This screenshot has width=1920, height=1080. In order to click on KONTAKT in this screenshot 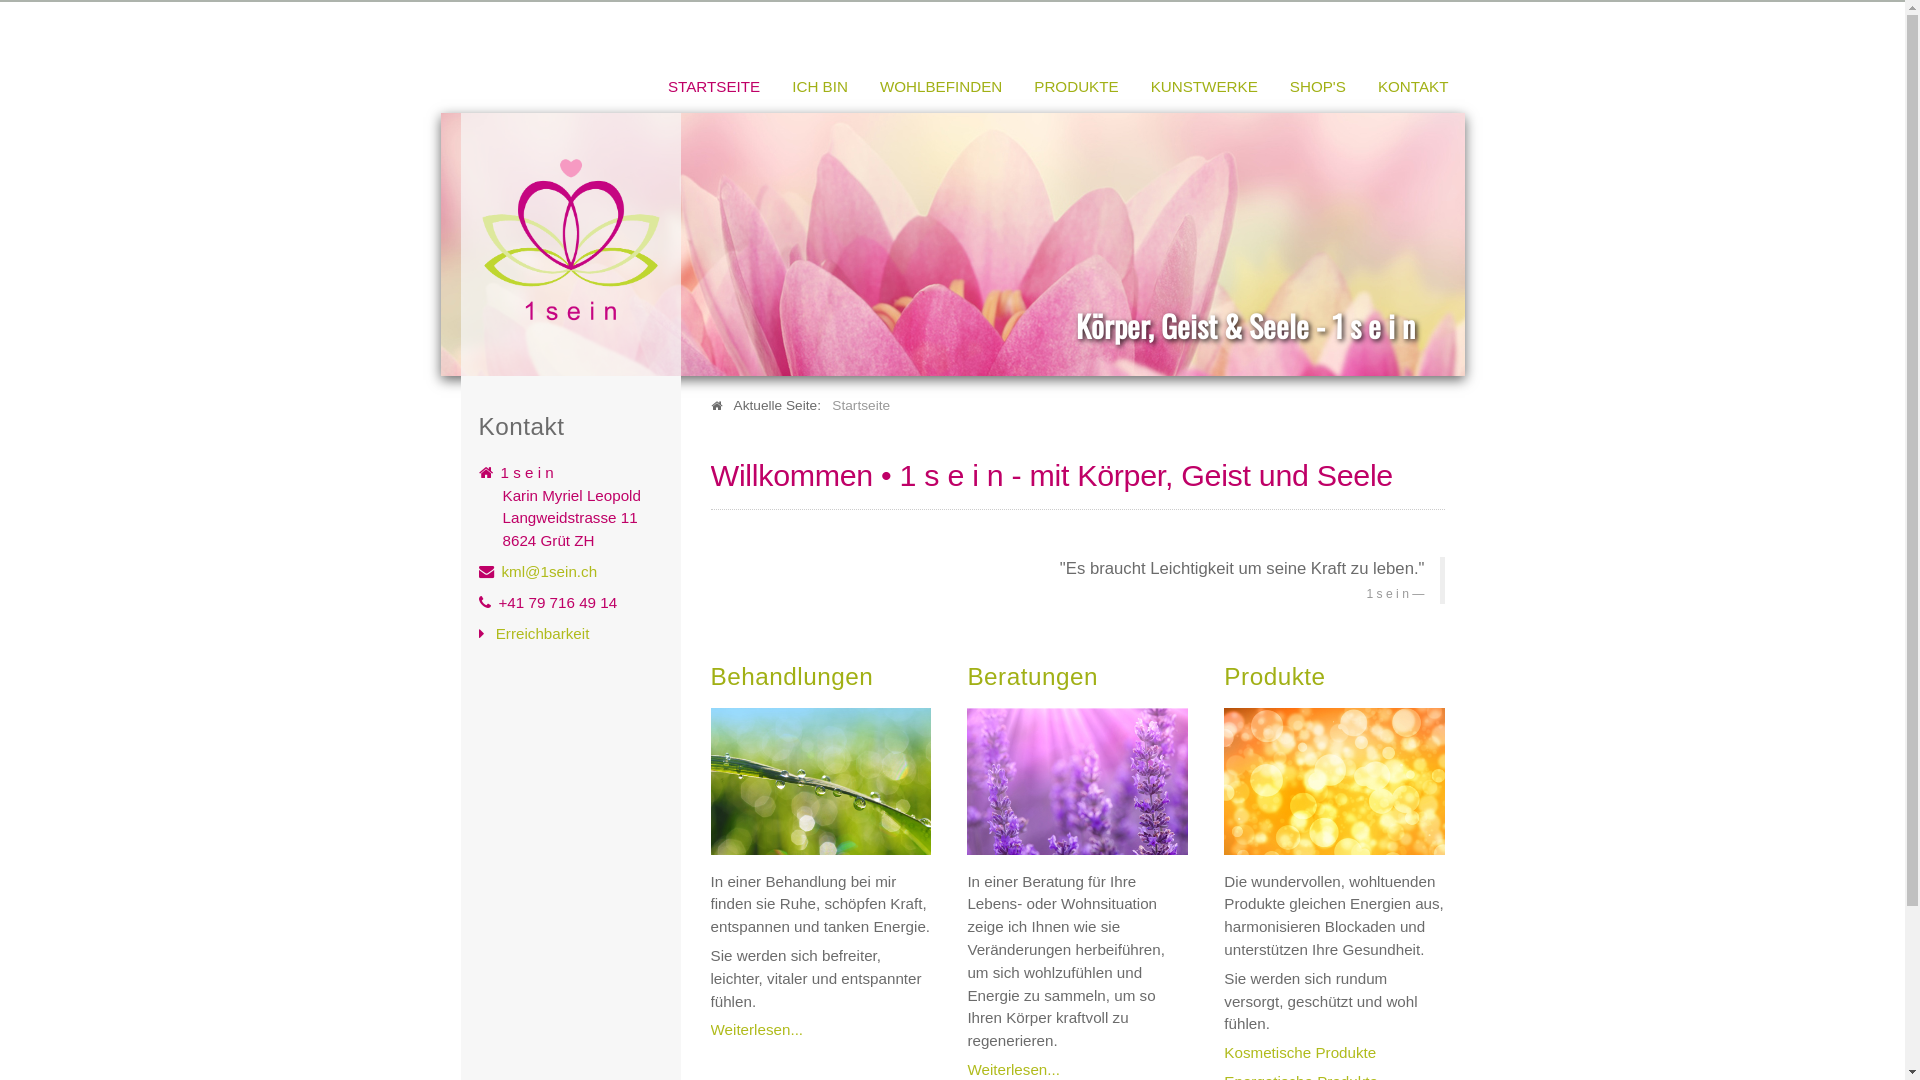, I will do `click(1414, 88)`.